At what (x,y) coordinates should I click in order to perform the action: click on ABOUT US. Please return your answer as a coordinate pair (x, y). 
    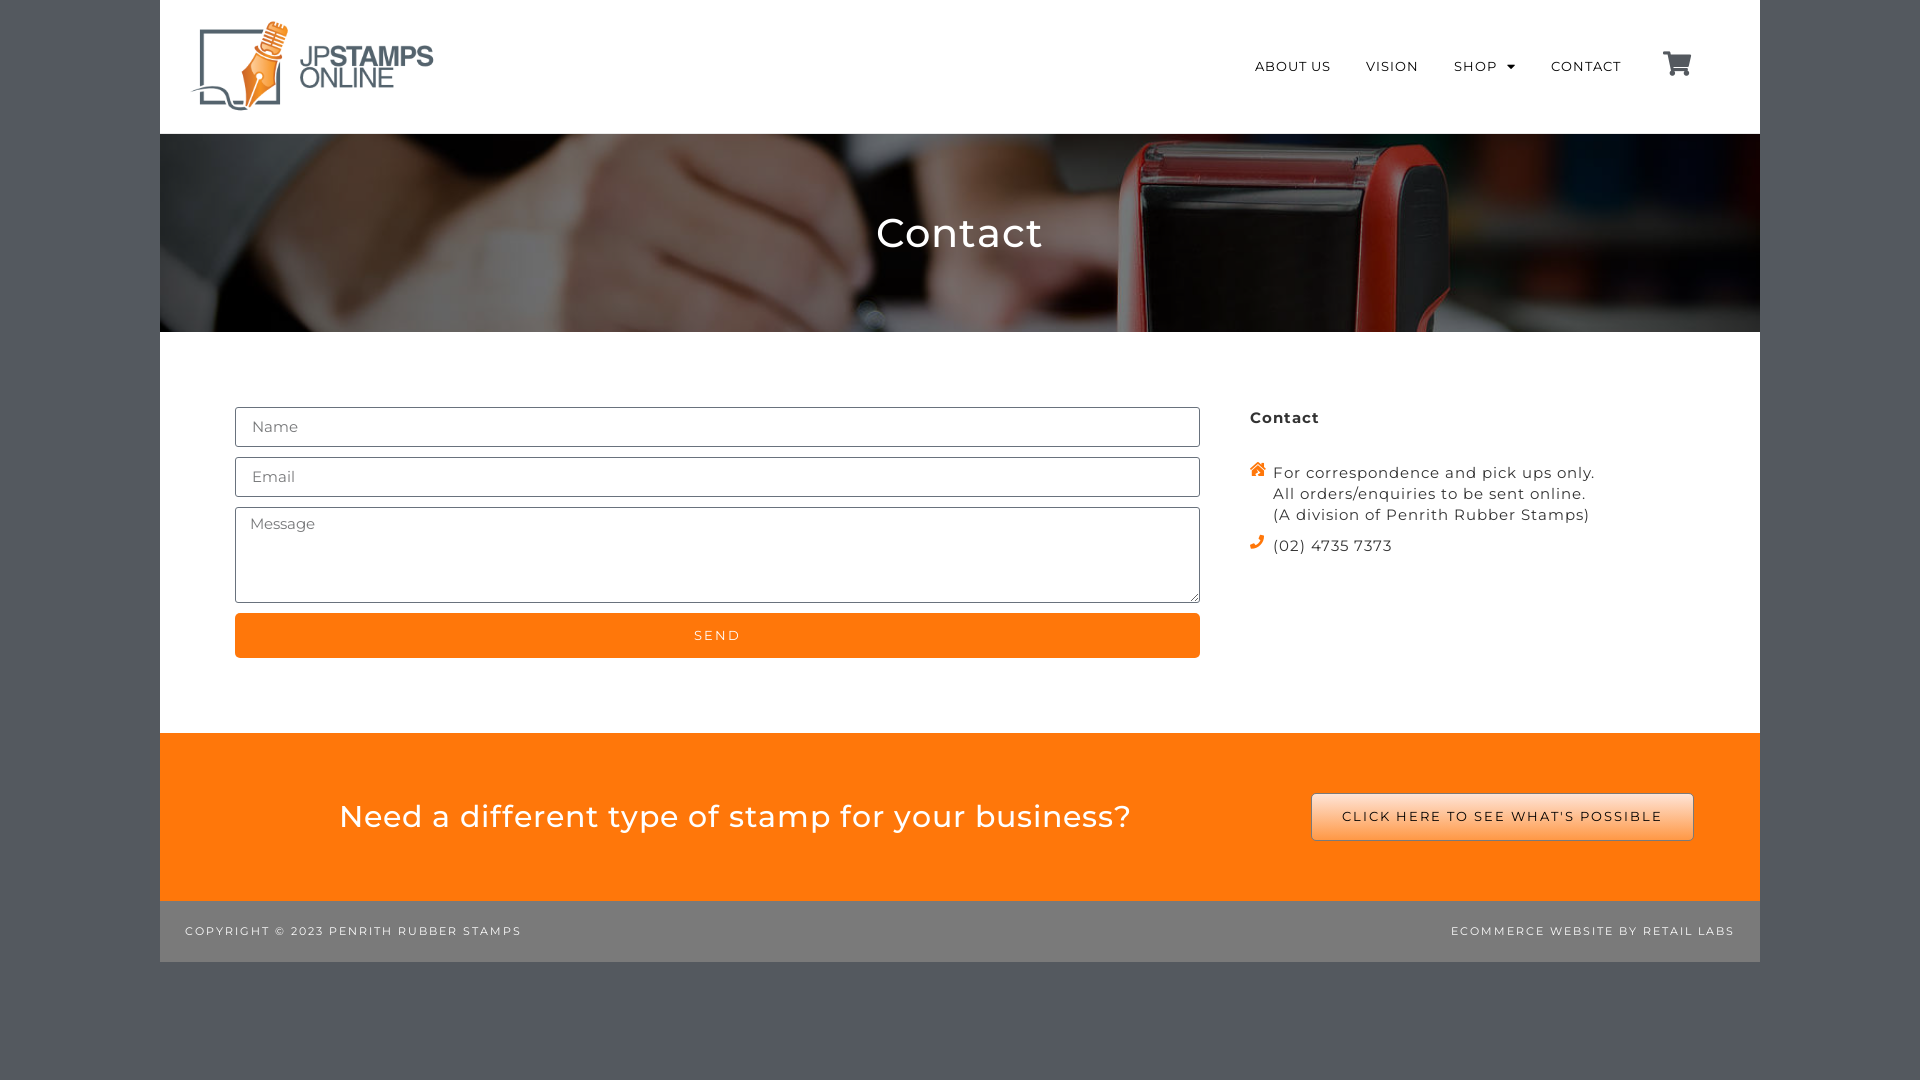
    Looking at the image, I should click on (1292, 66).